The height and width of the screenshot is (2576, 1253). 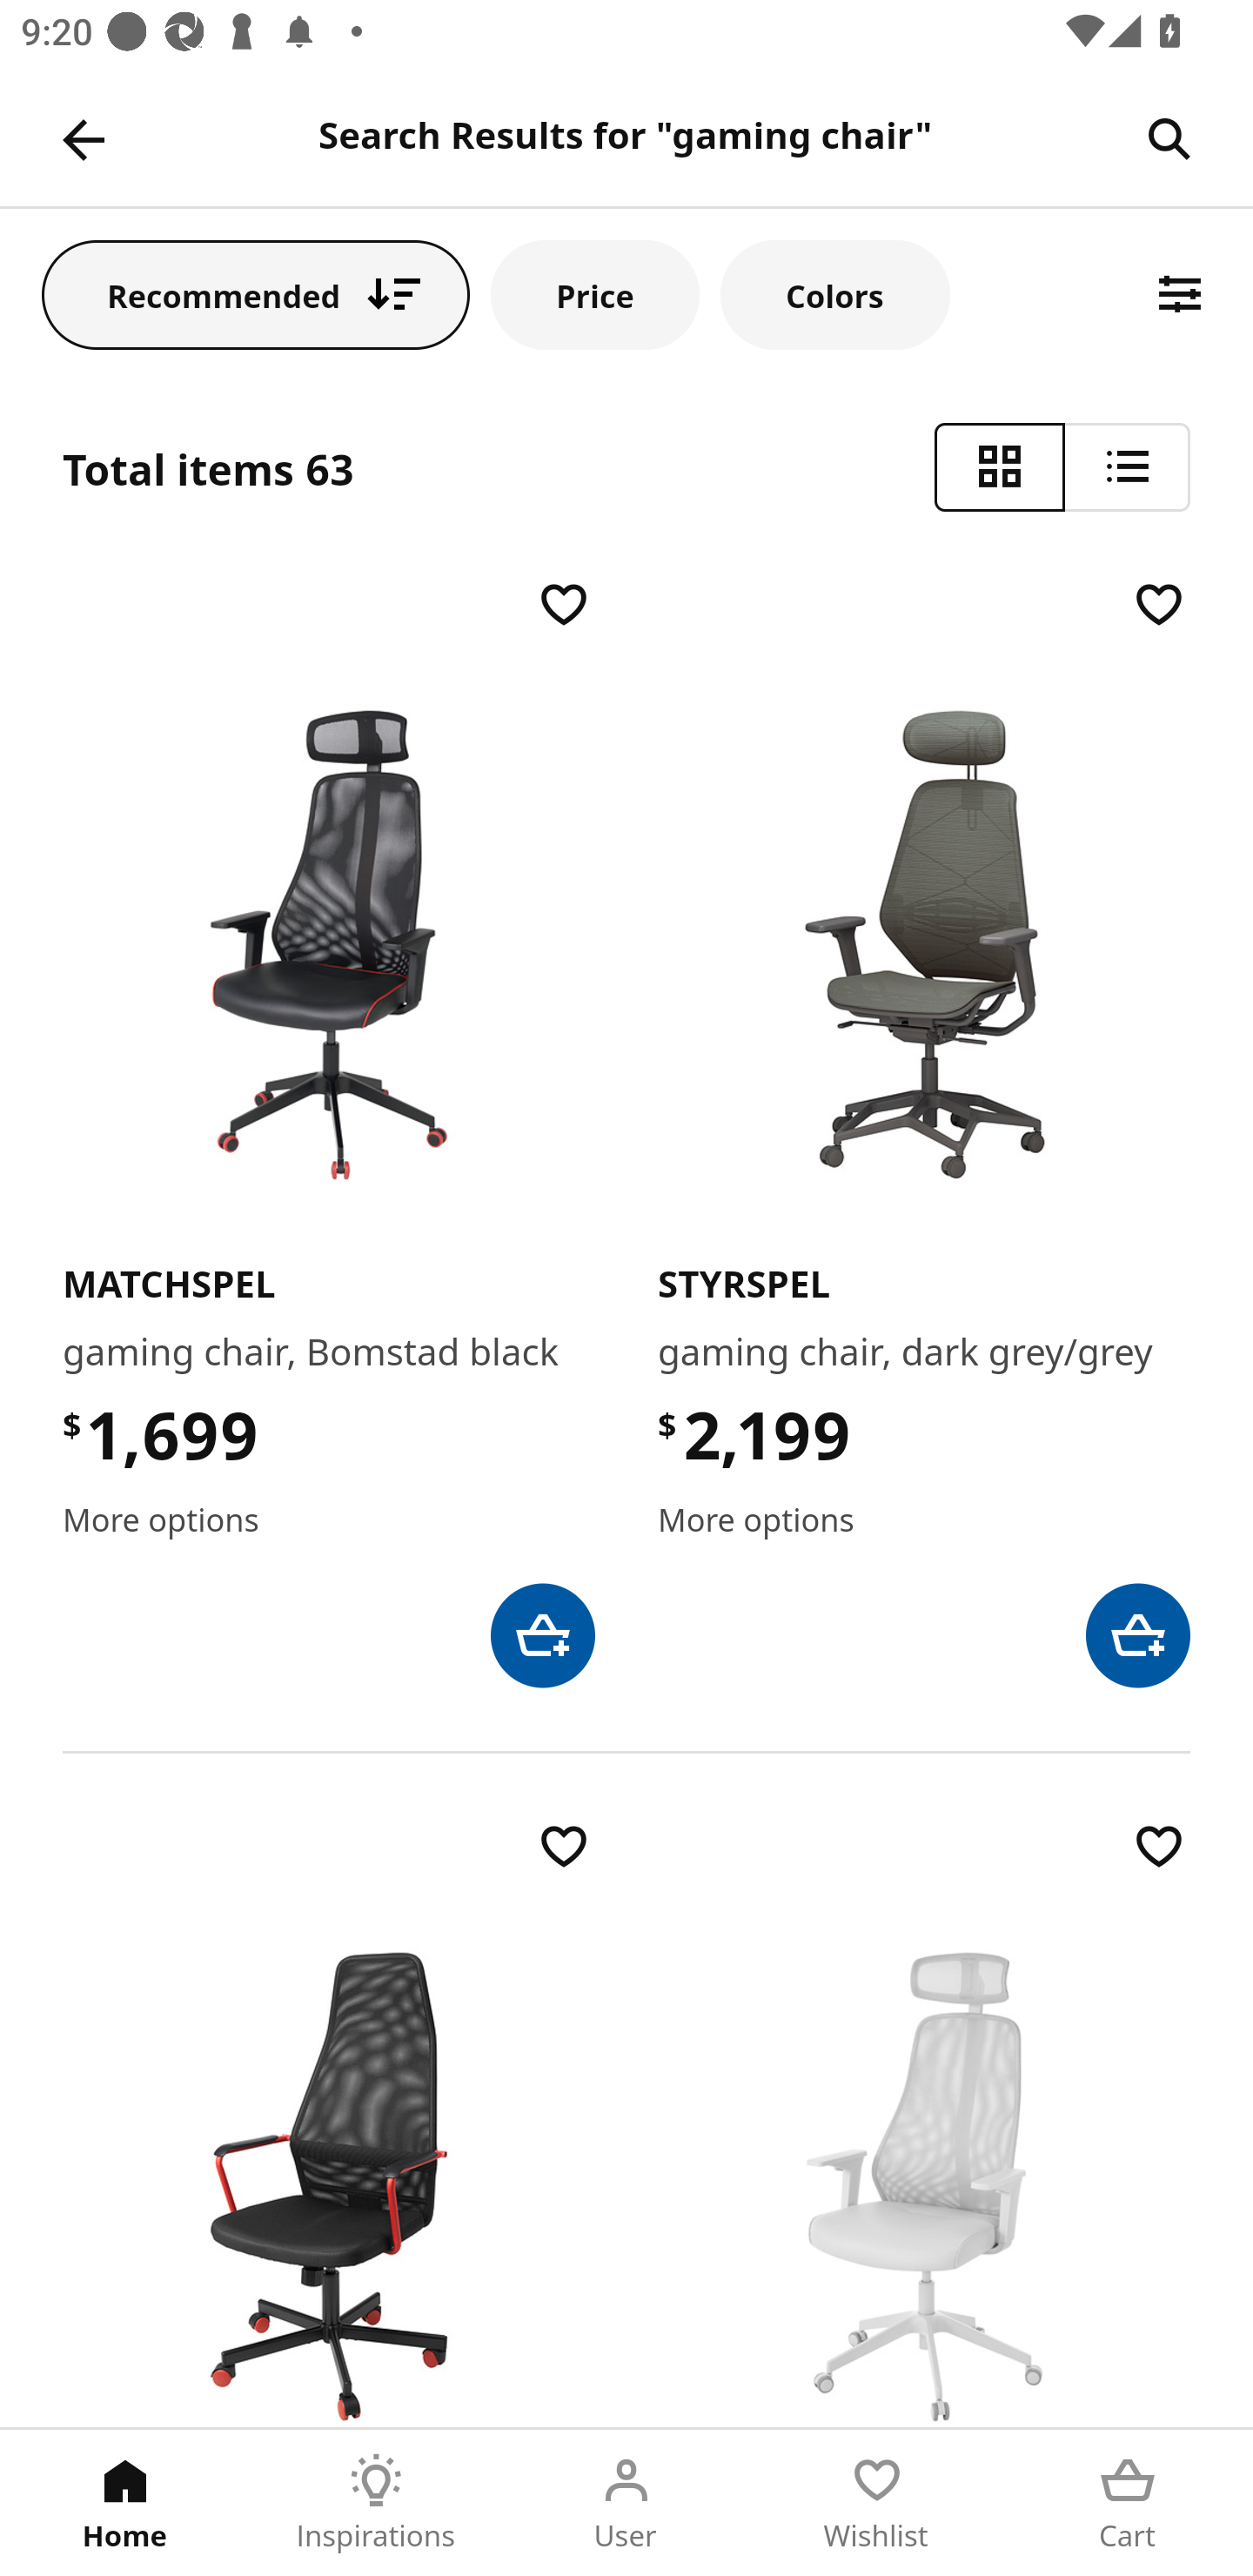 I want to click on Home
Tab 1 of 5, so click(x=125, y=2503).